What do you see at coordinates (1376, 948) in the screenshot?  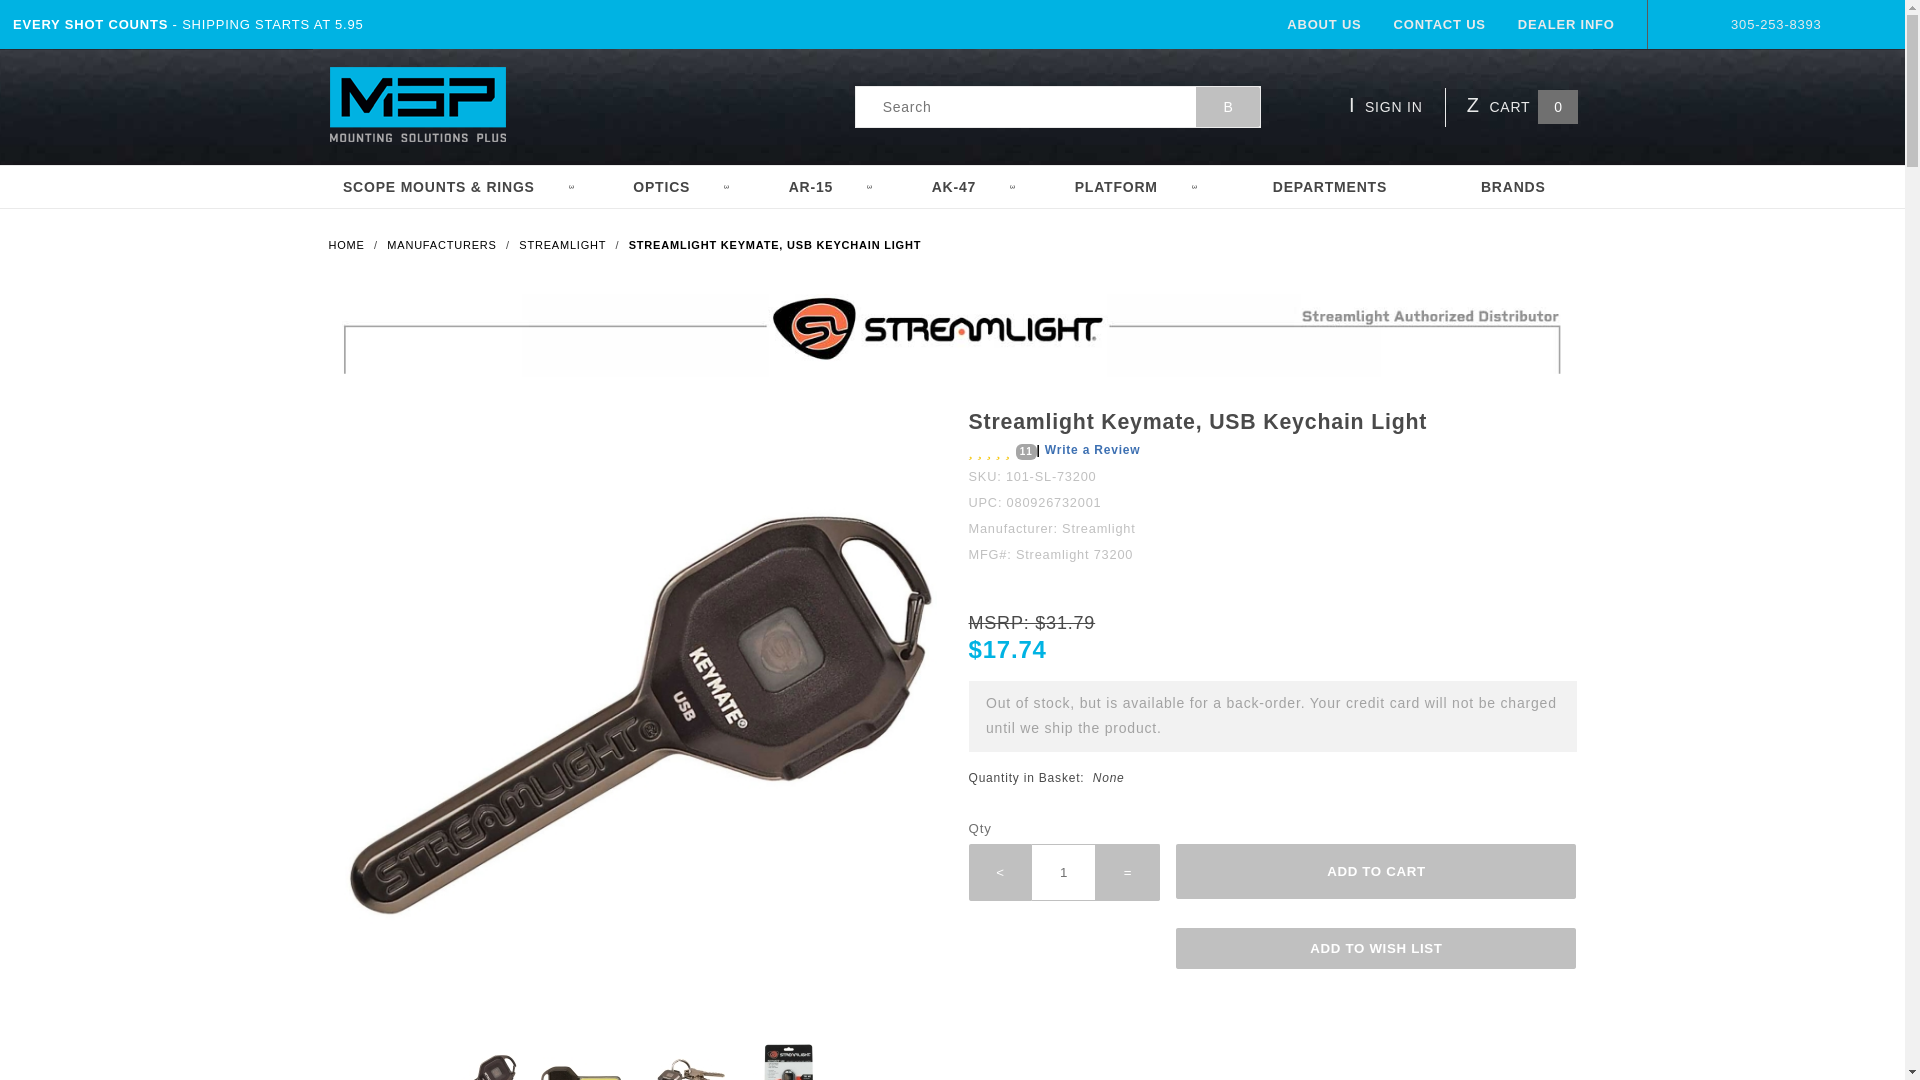 I see `Add to Wish List` at bounding box center [1376, 948].